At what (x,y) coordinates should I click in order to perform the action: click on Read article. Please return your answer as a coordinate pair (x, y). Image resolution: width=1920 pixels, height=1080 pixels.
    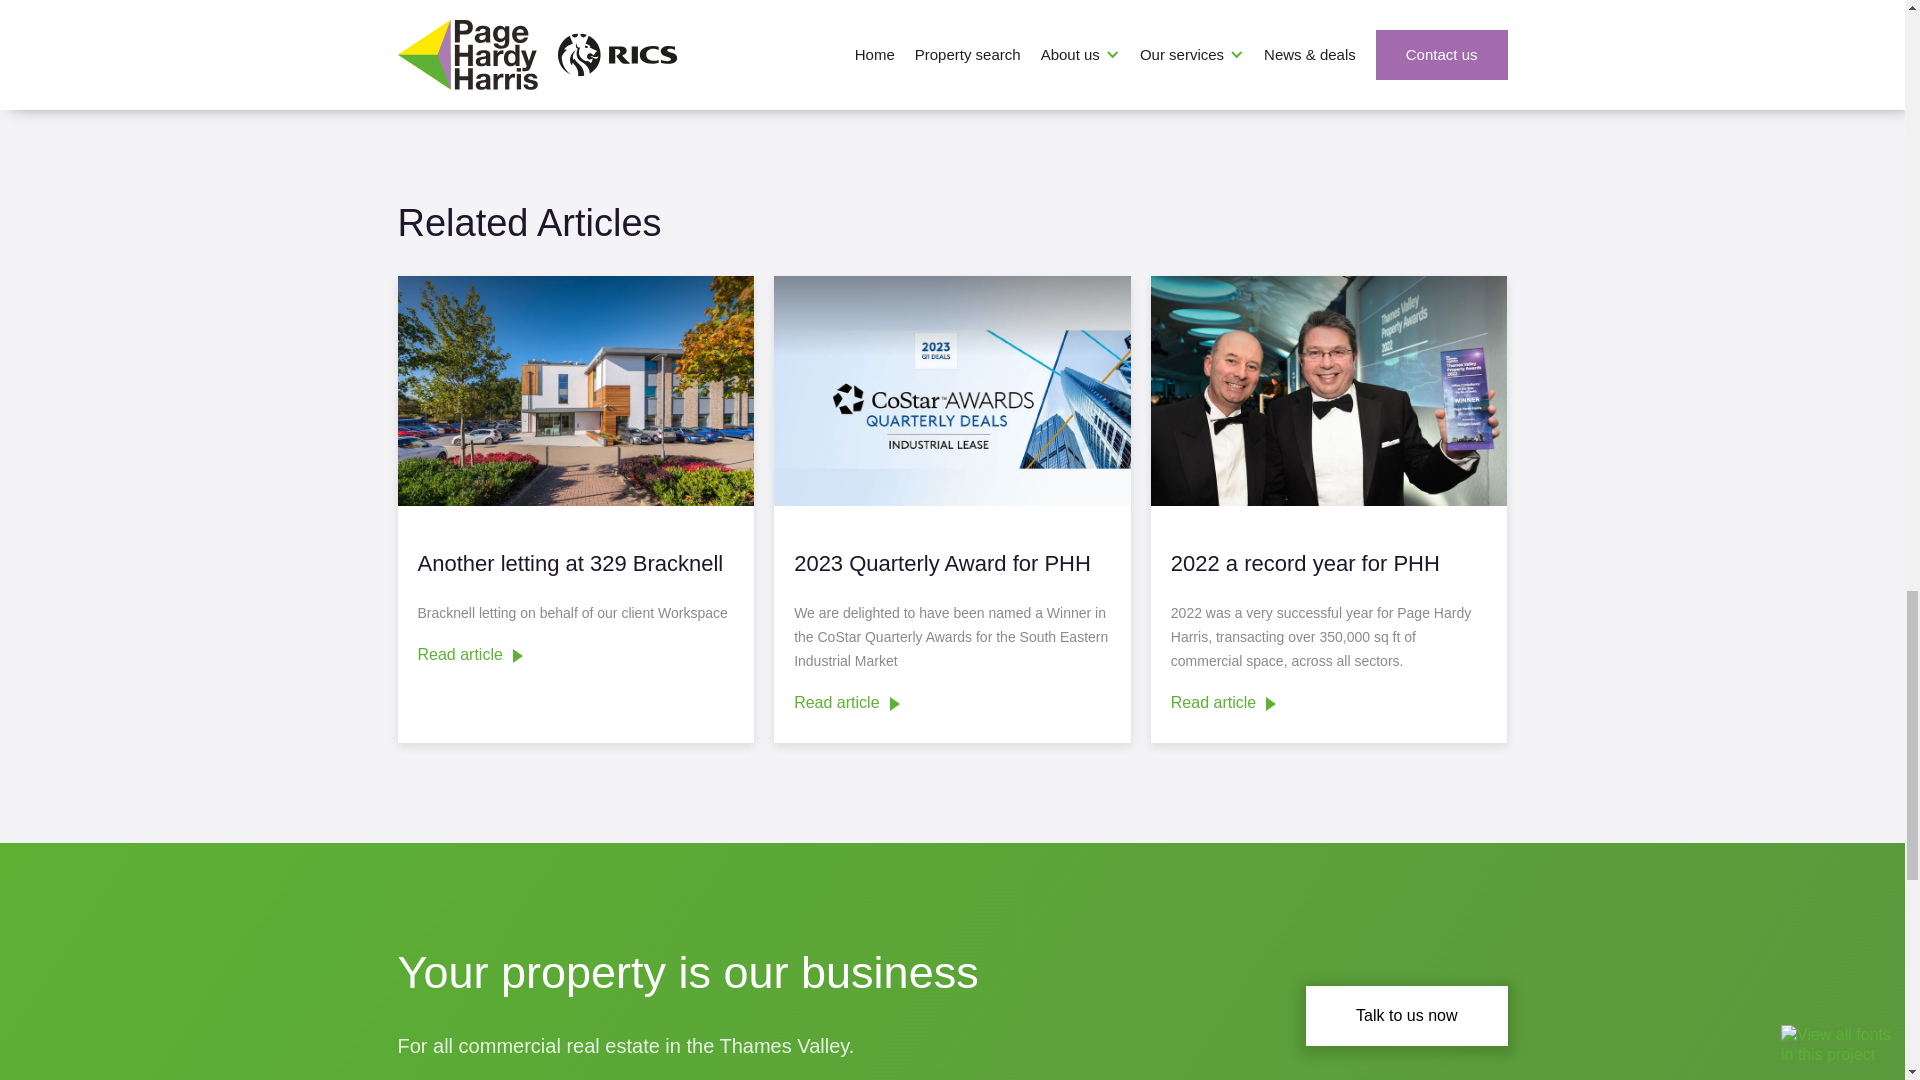
    Looking at the image, I should click on (470, 660).